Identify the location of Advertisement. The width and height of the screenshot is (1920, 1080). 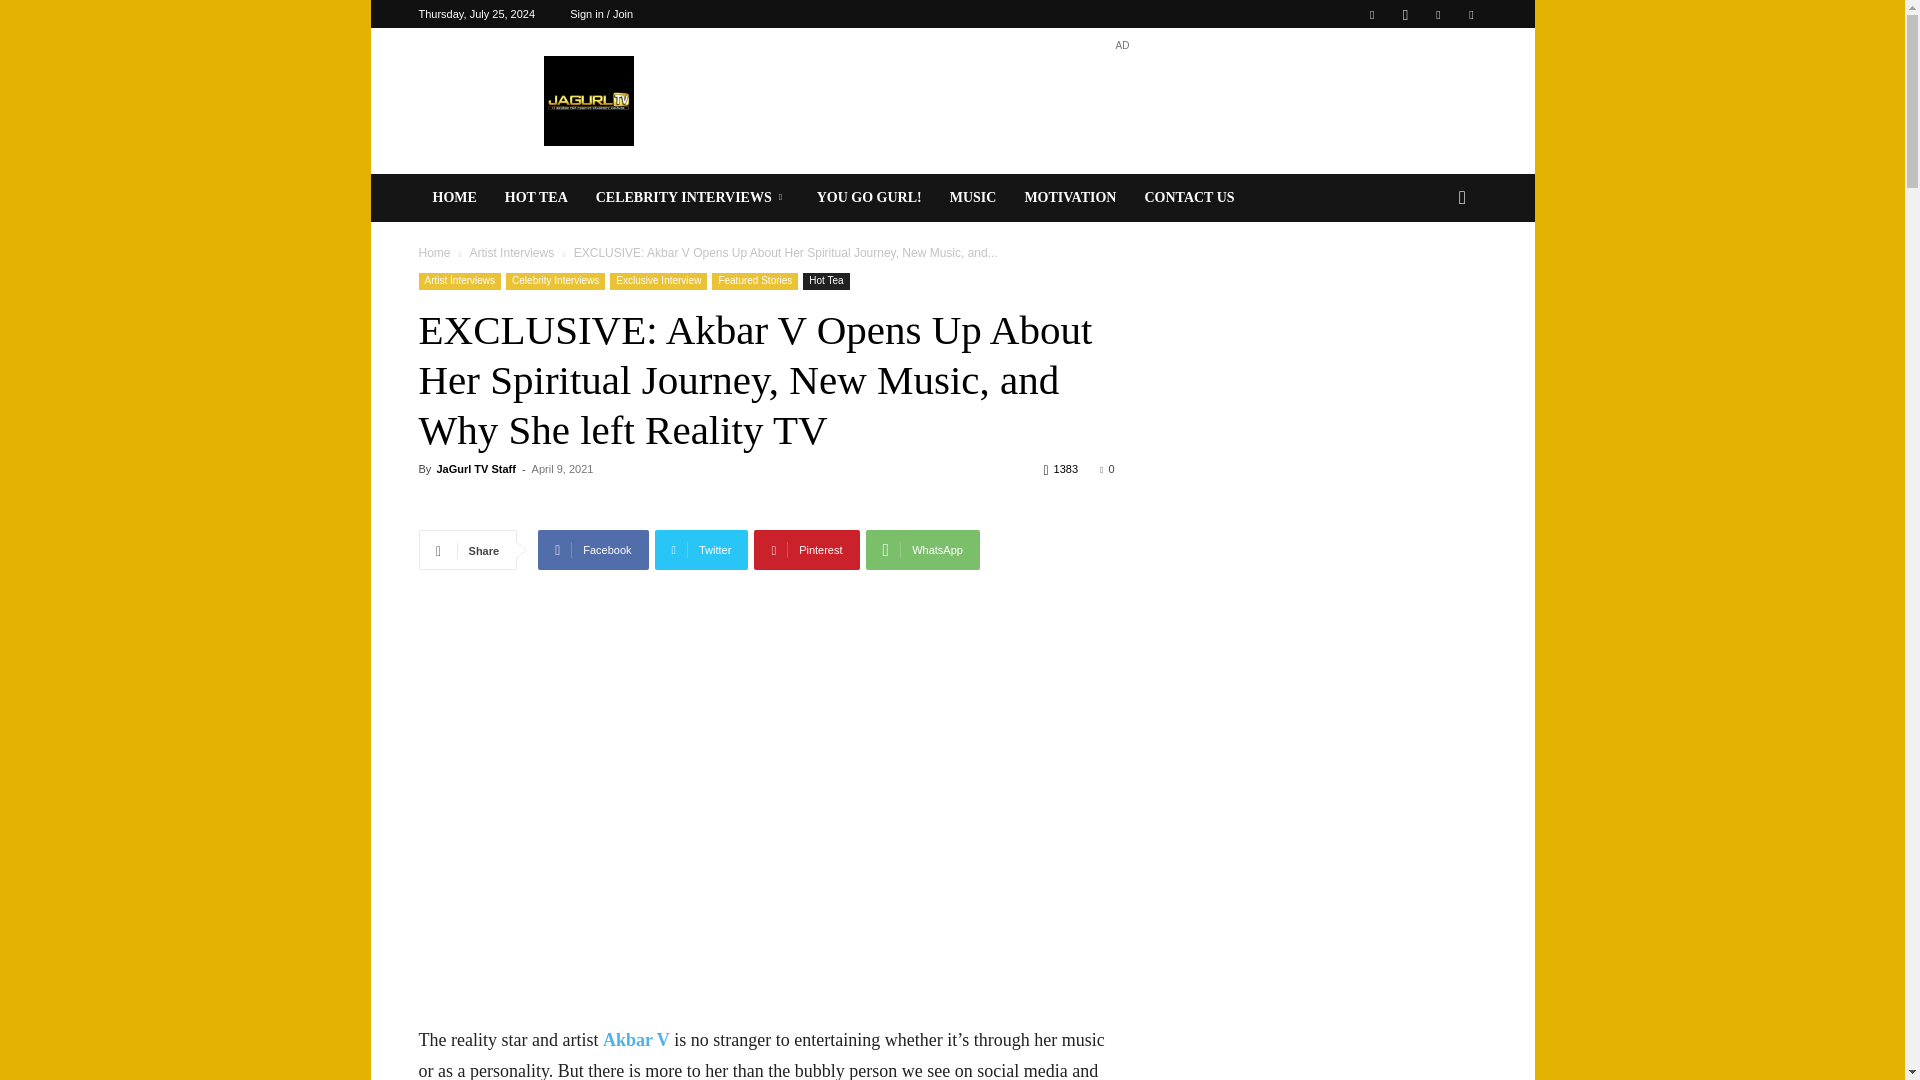
(1122, 100).